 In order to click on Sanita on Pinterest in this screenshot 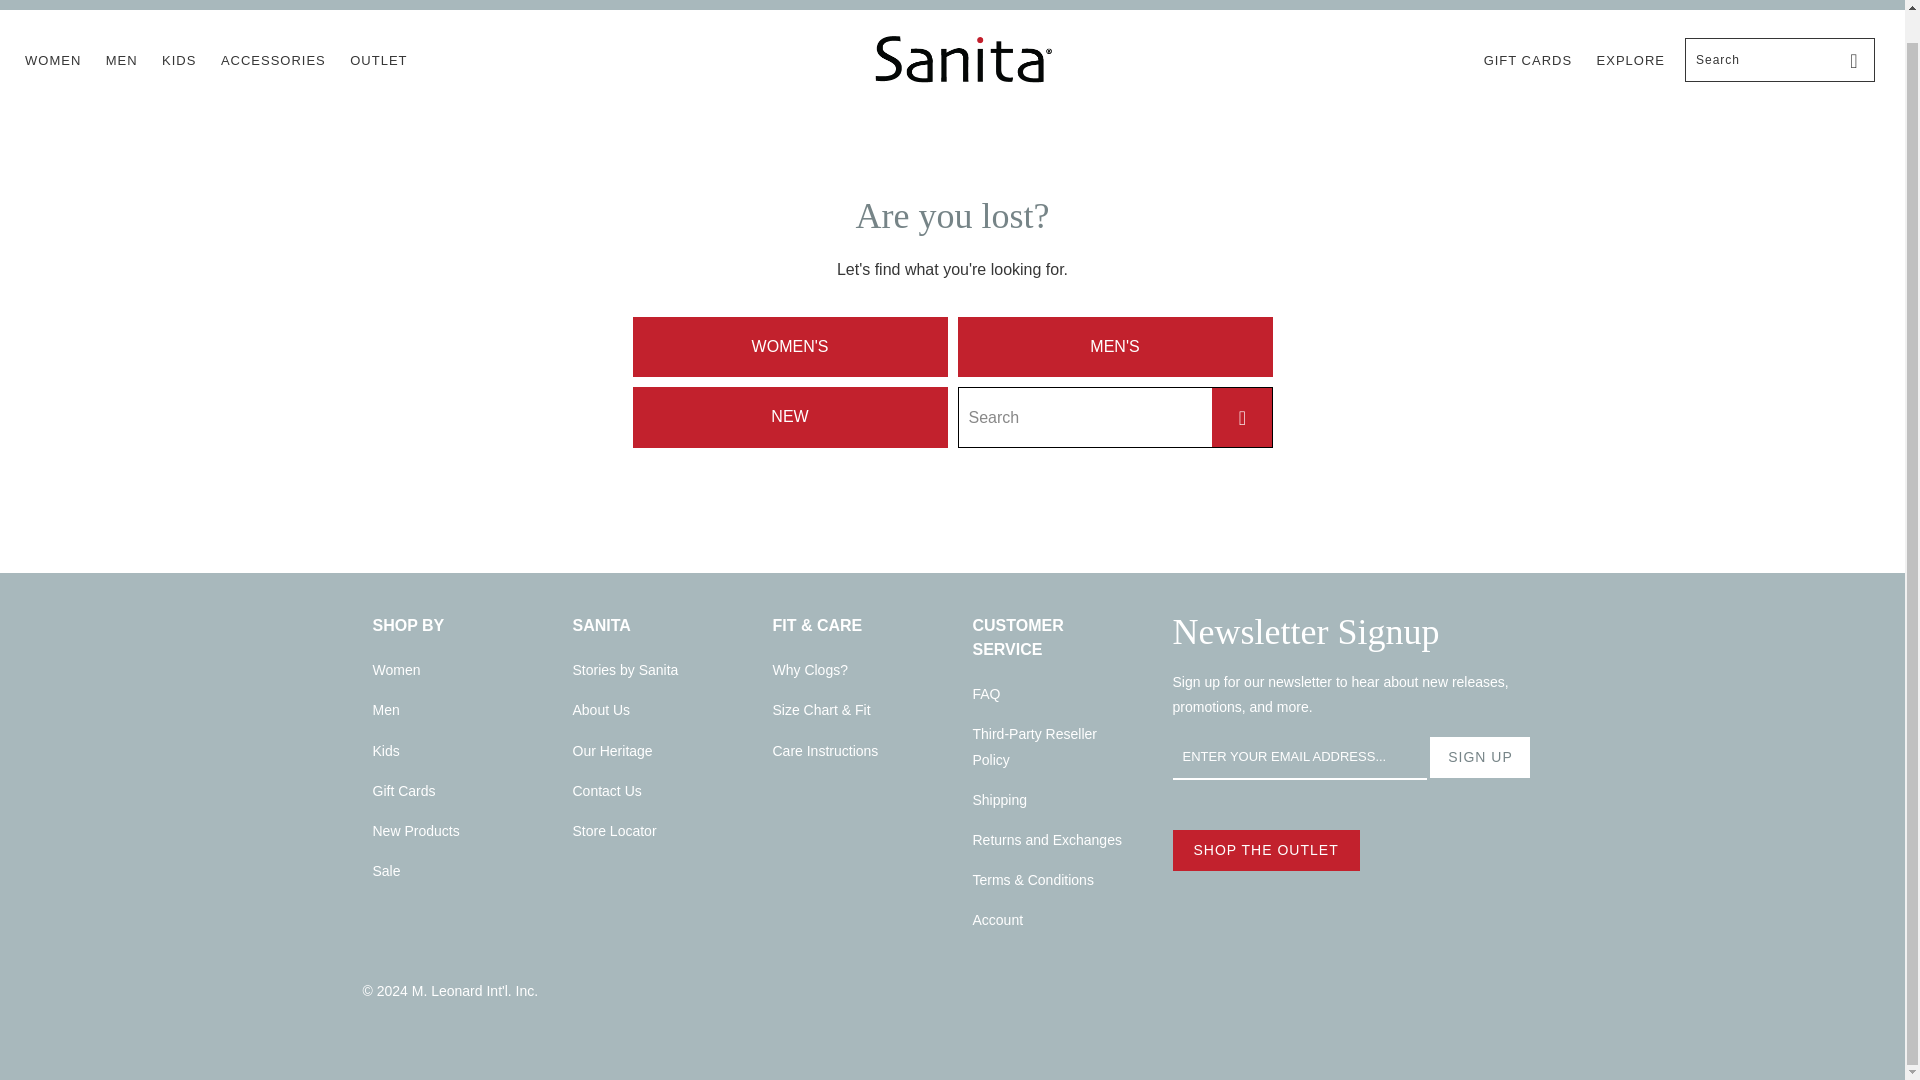, I will do `click(94, 2)`.